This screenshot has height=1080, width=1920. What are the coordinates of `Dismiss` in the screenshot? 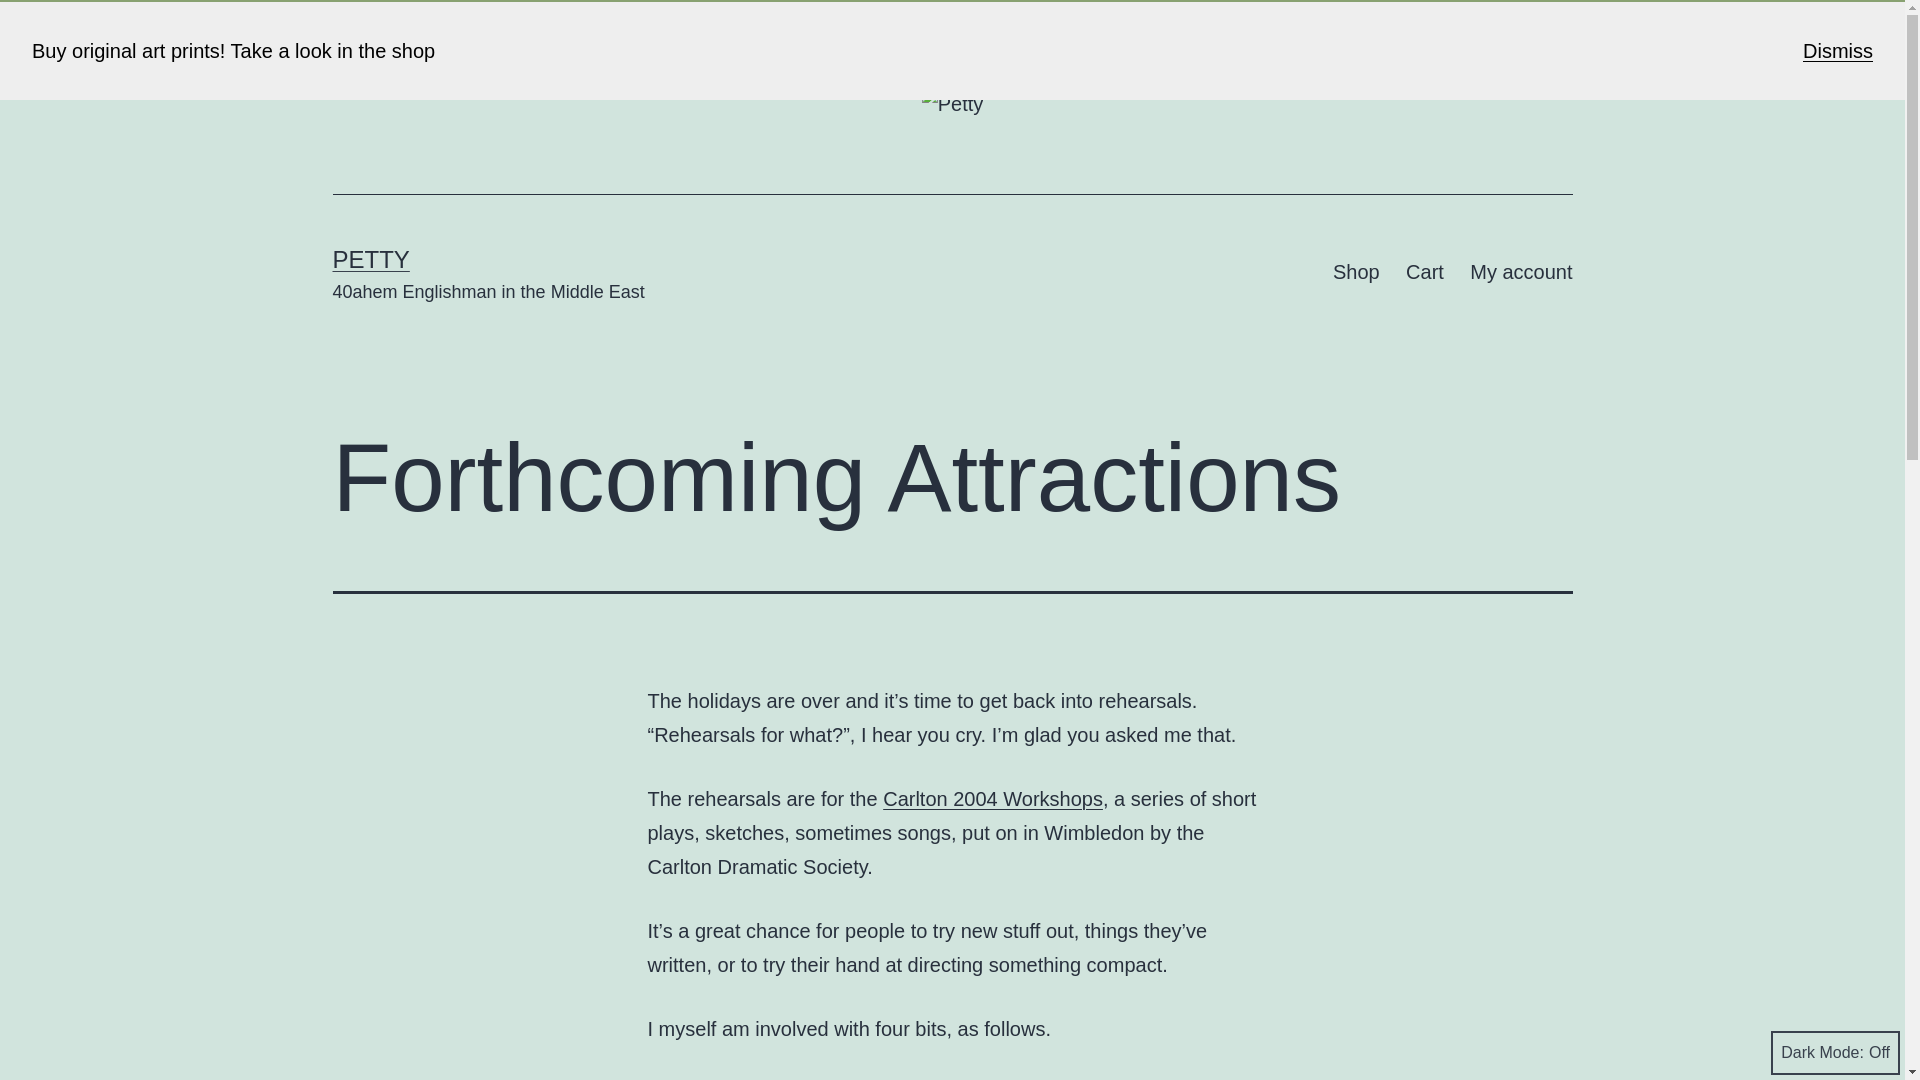 It's located at (1838, 50).